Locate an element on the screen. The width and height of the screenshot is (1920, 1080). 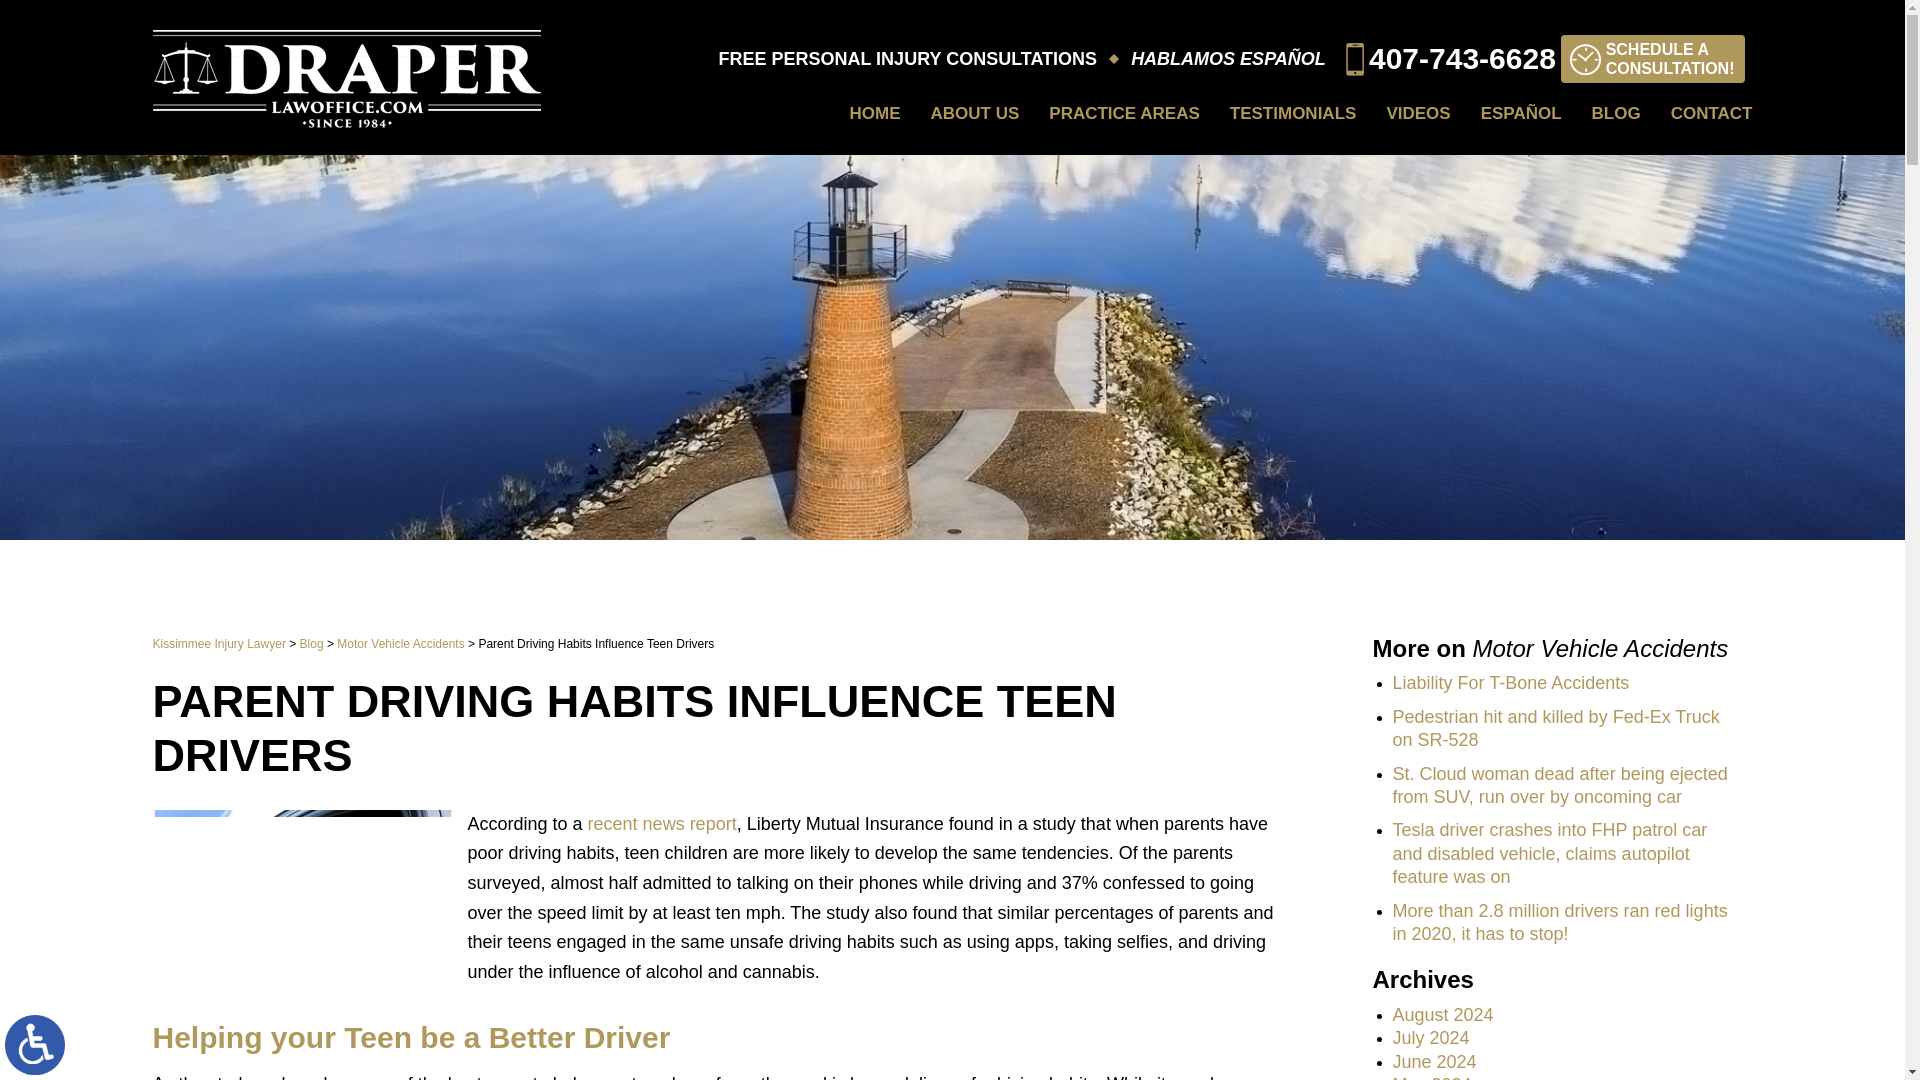
recent news report is located at coordinates (975, 113).